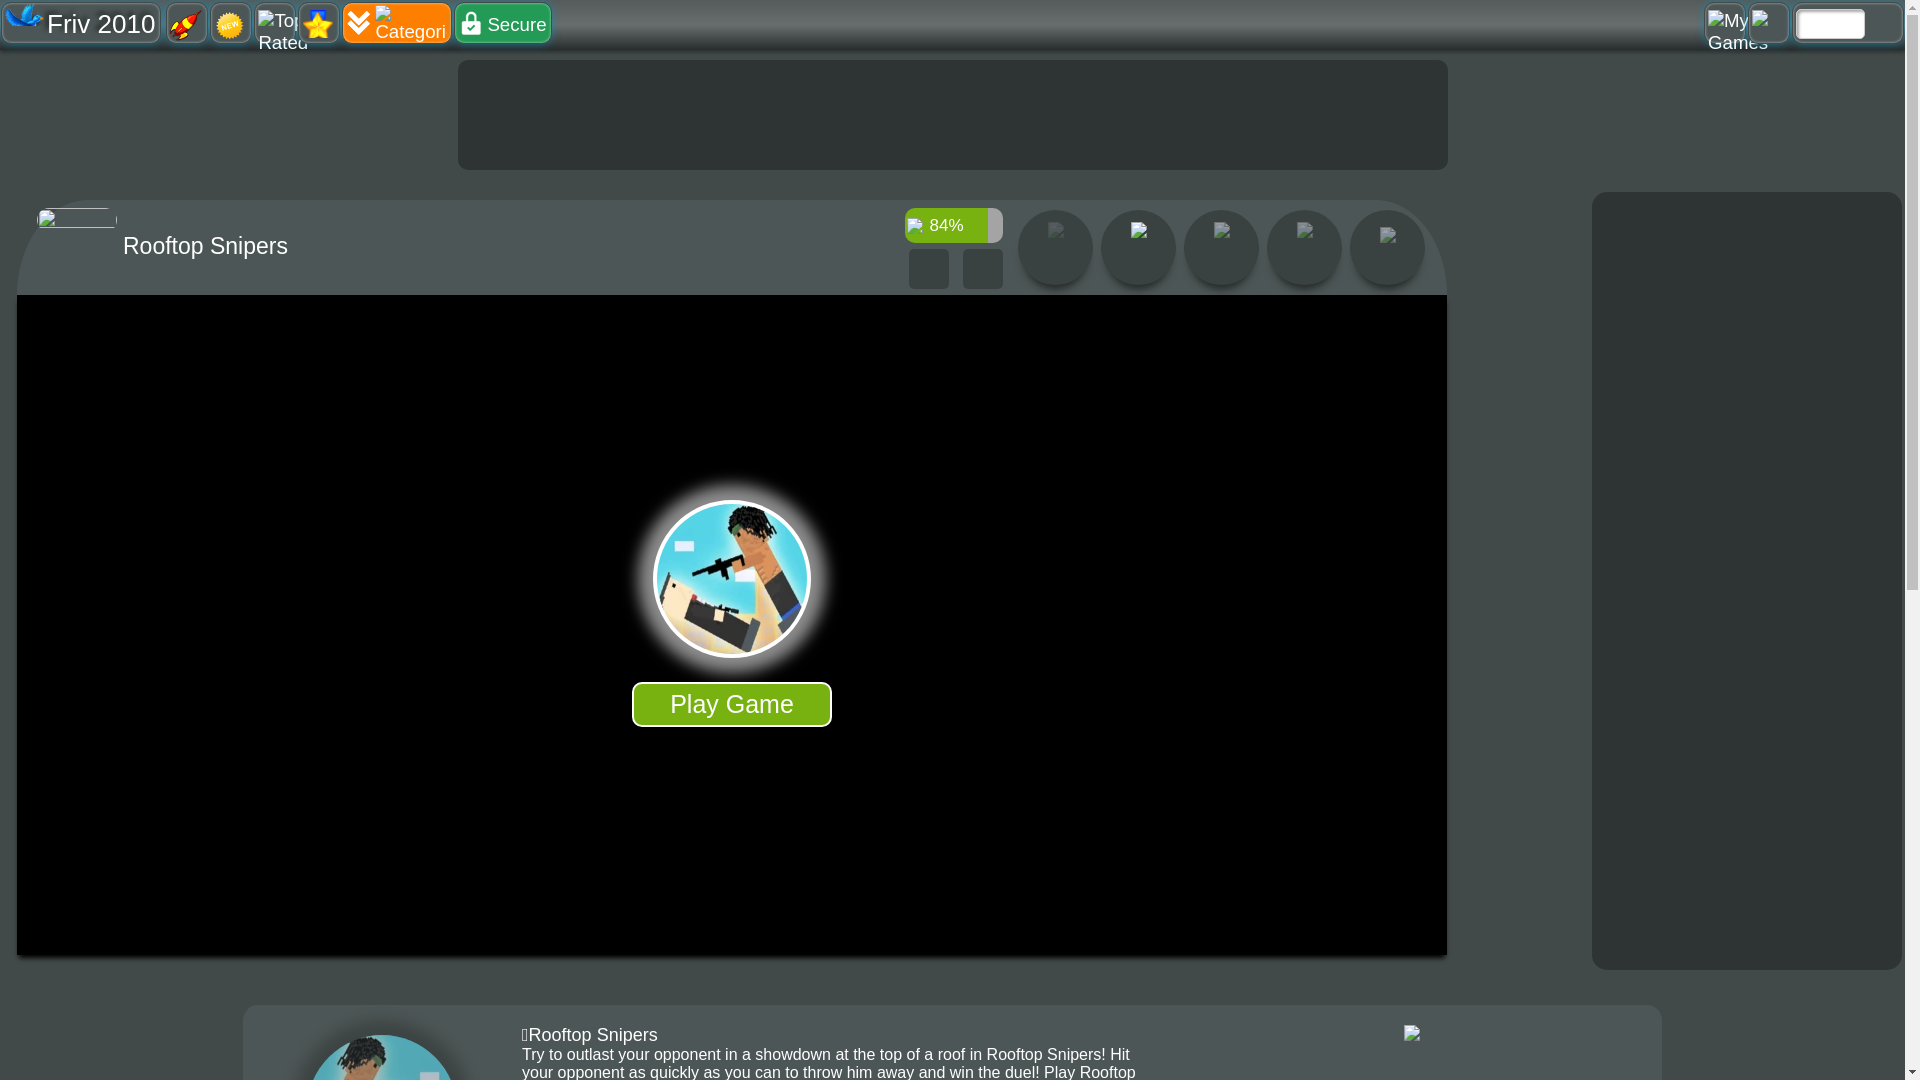 The image size is (1920, 1080). What do you see at coordinates (502, 23) in the screenshot?
I see `Secure` at bounding box center [502, 23].